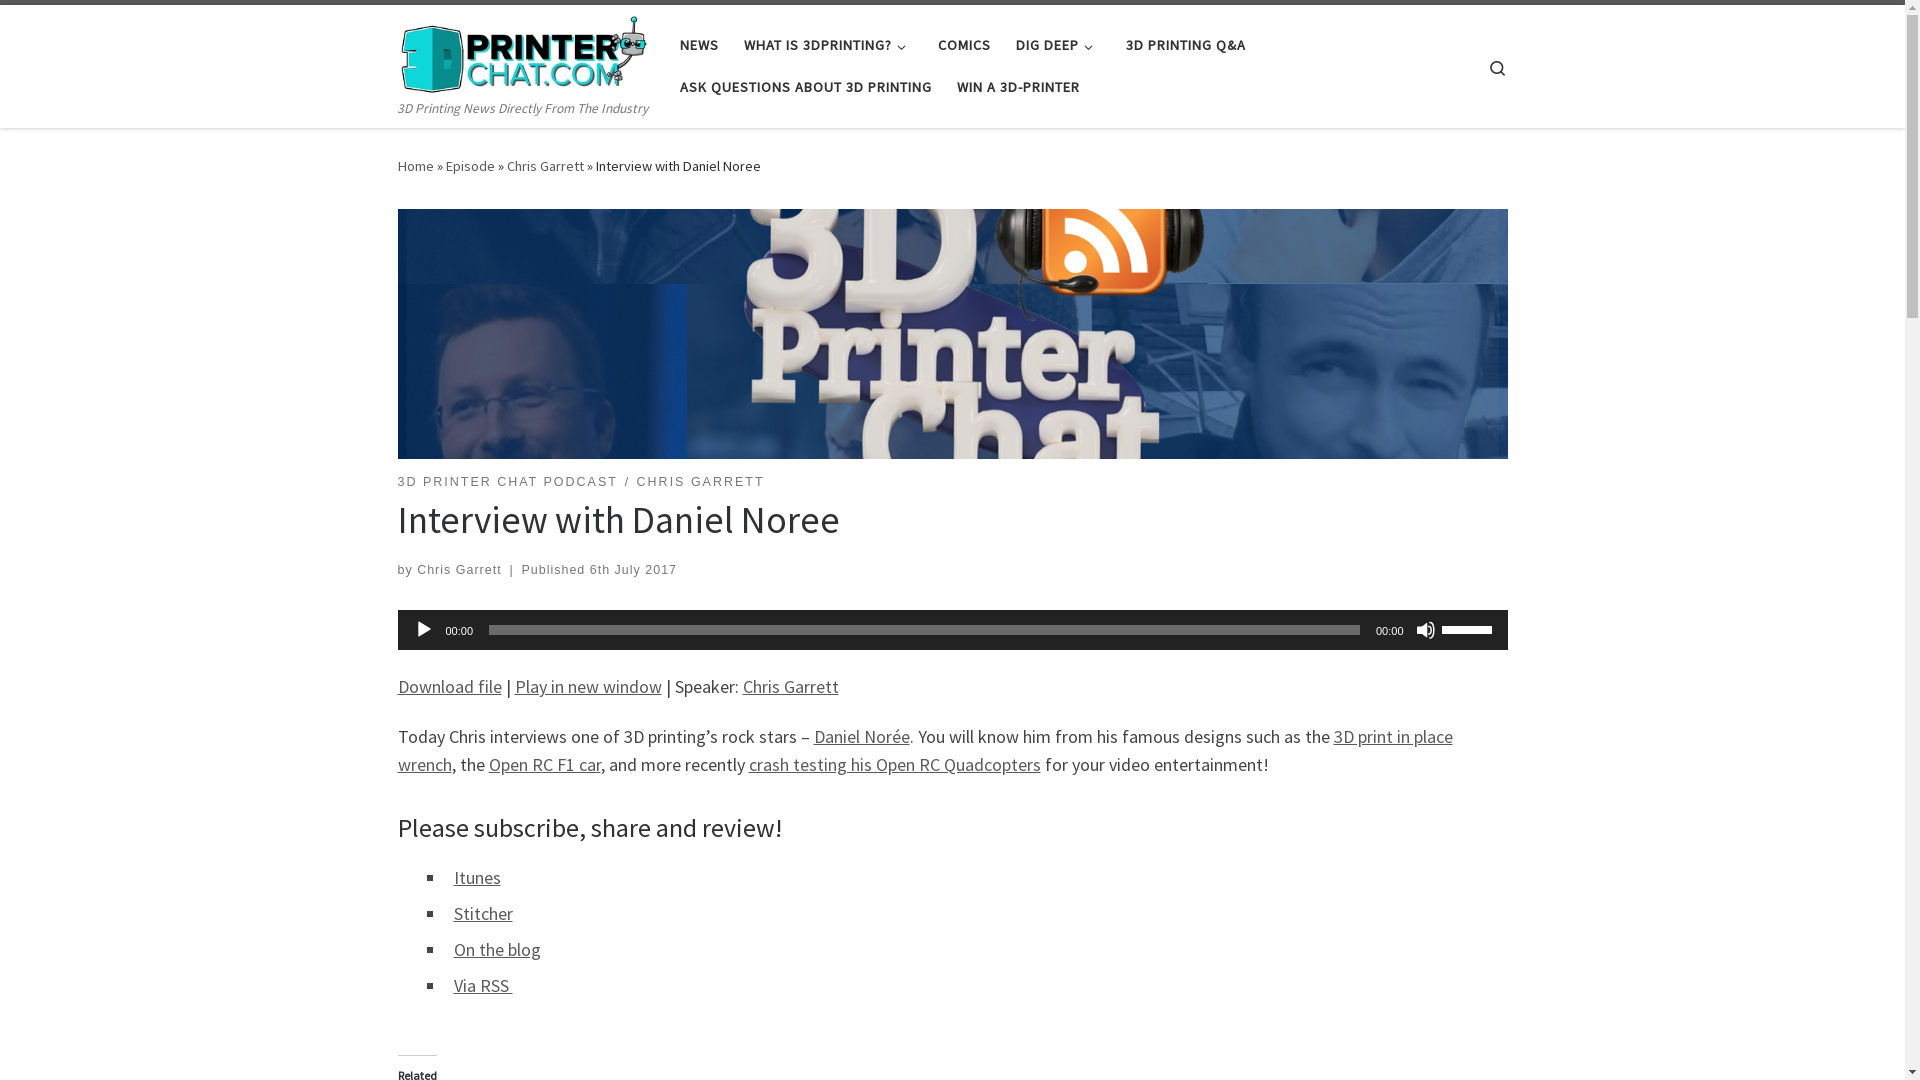 Image resolution: width=1920 pixels, height=1080 pixels. I want to click on Open RC F1 car, so click(544, 764).